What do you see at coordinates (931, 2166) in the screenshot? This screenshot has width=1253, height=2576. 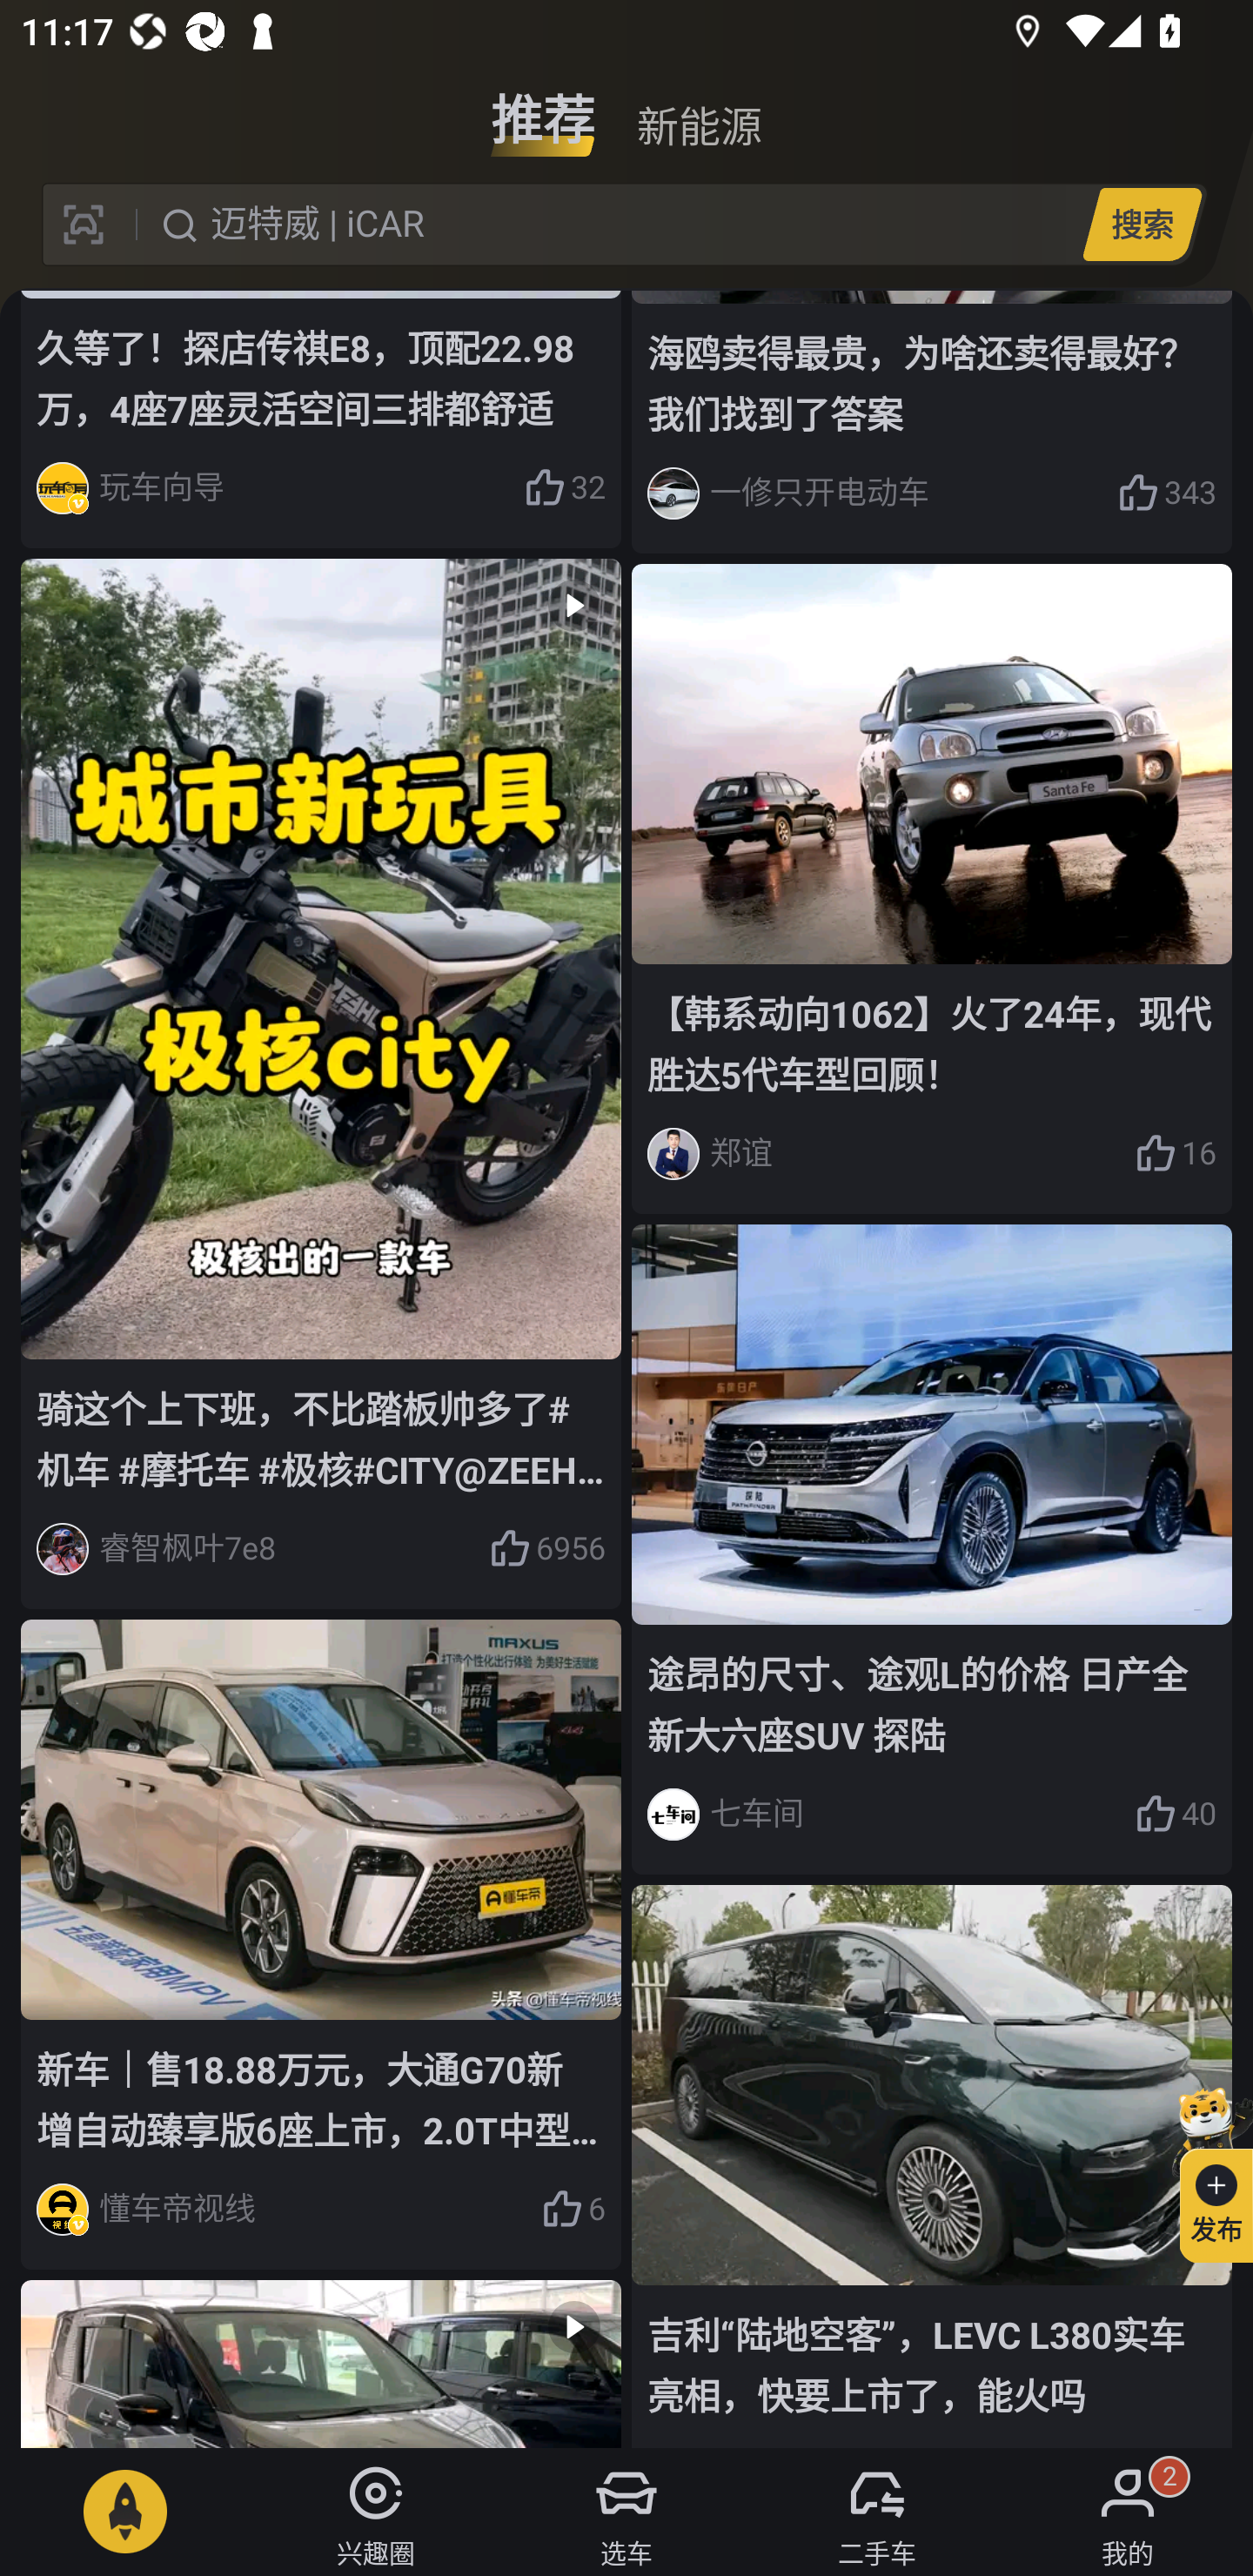 I see `吉利“陆地空客”，LEVC L380实车亮相，快要上市了，能火吗` at bounding box center [931, 2166].